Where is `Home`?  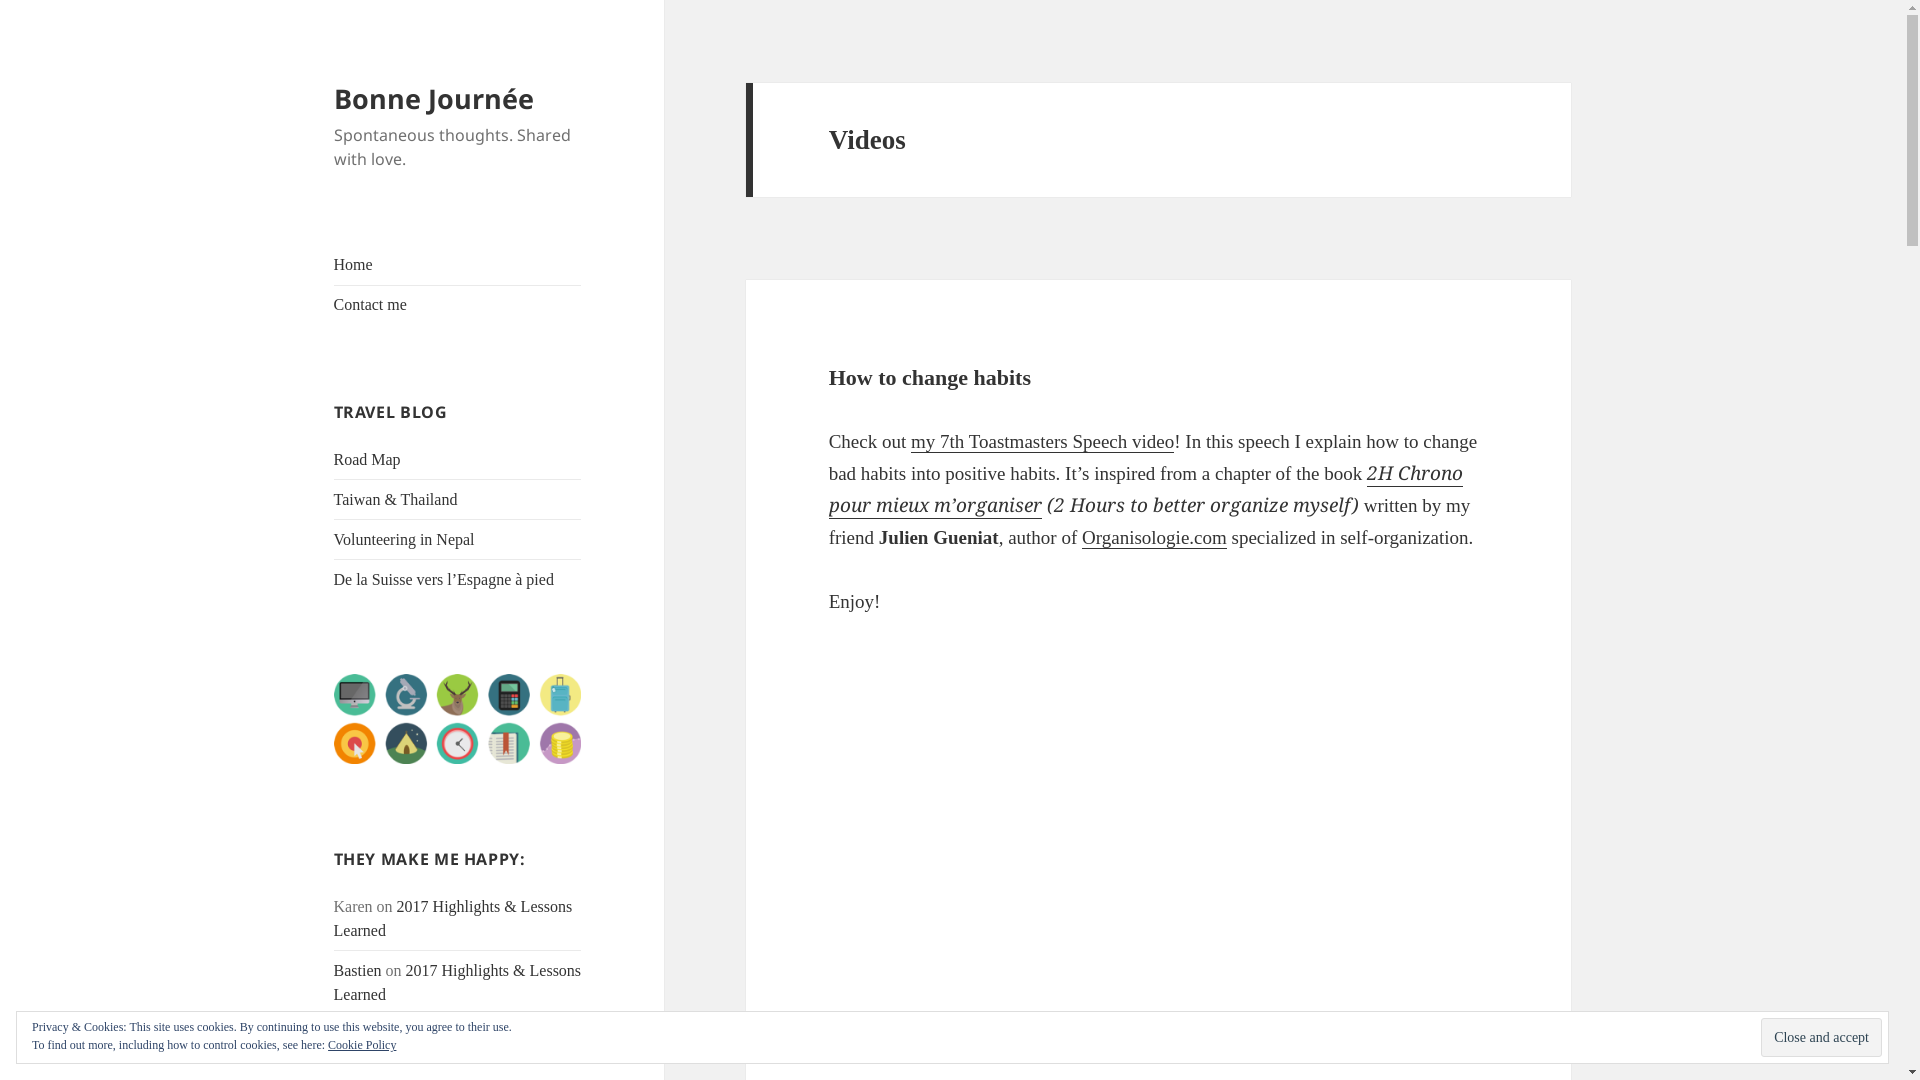 Home is located at coordinates (354, 264).